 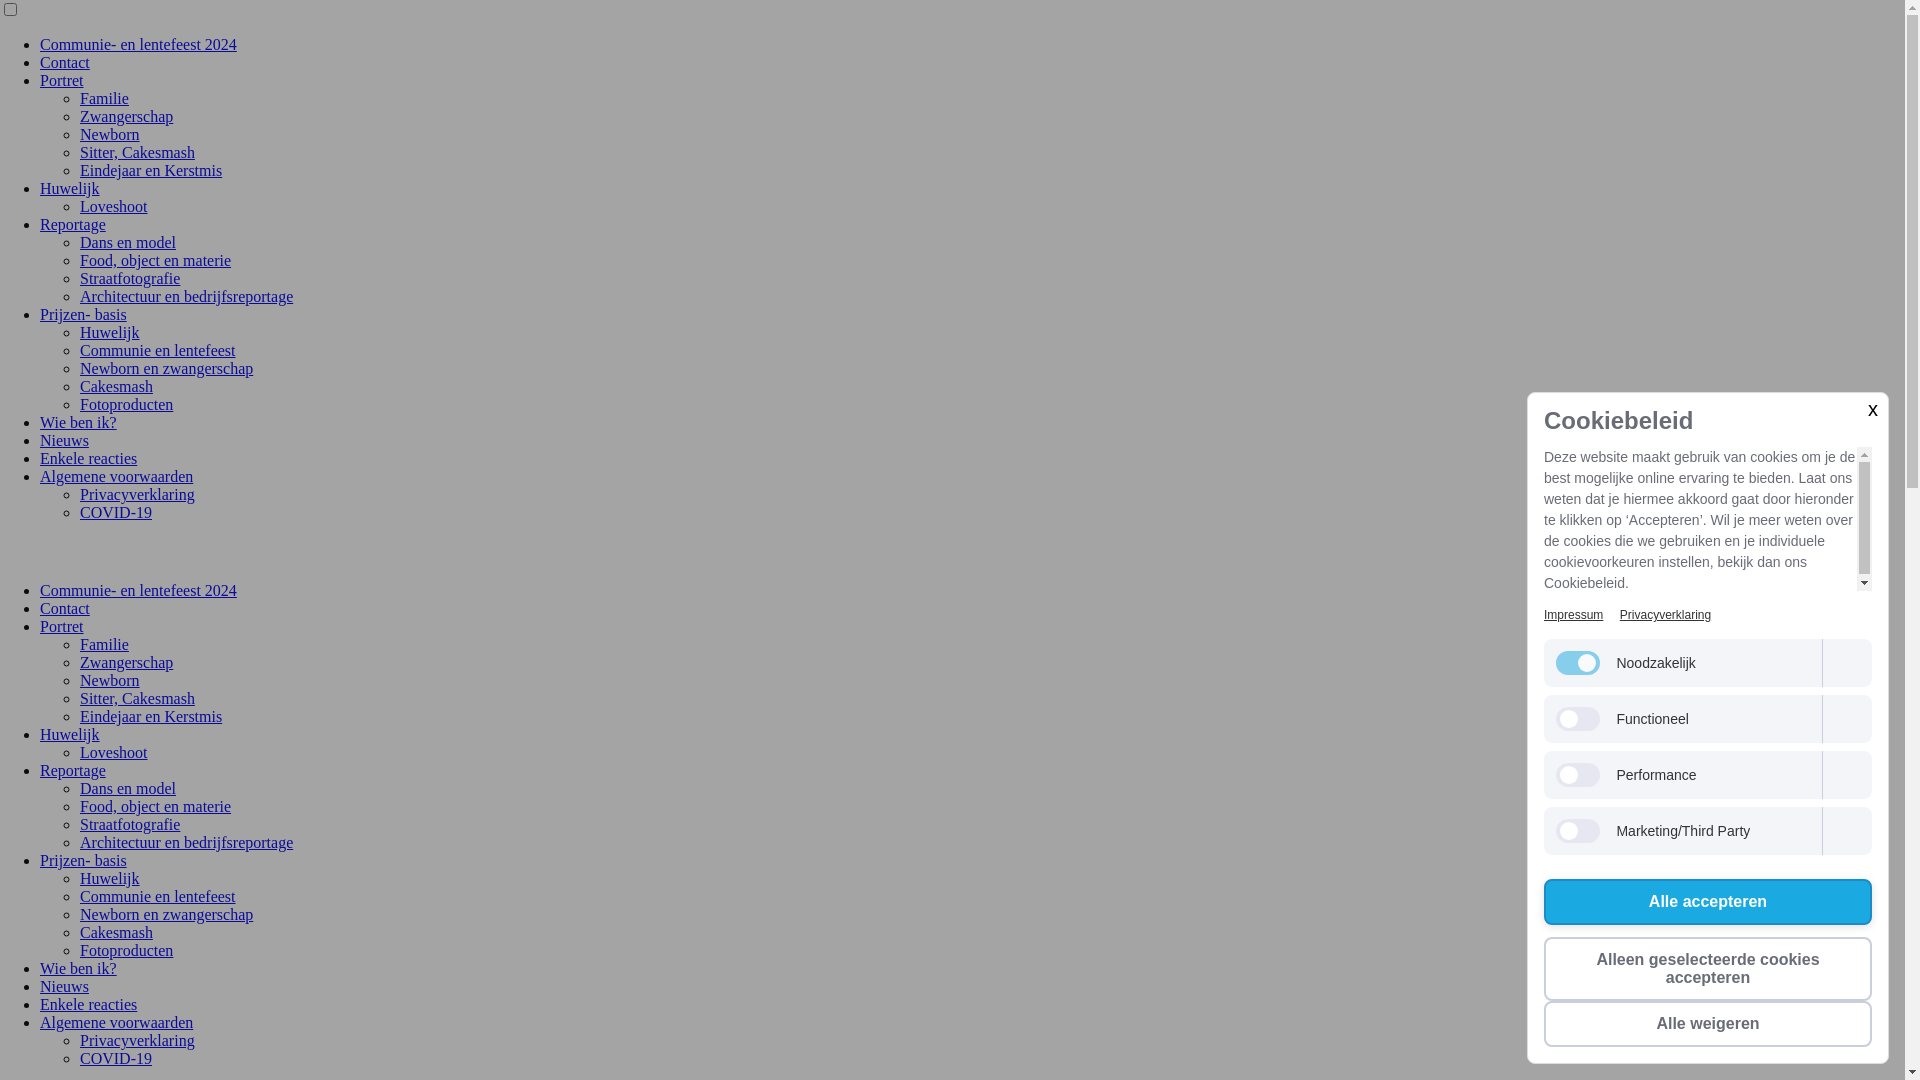 I want to click on Sitter, Cakesmash, so click(x=138, y=698).